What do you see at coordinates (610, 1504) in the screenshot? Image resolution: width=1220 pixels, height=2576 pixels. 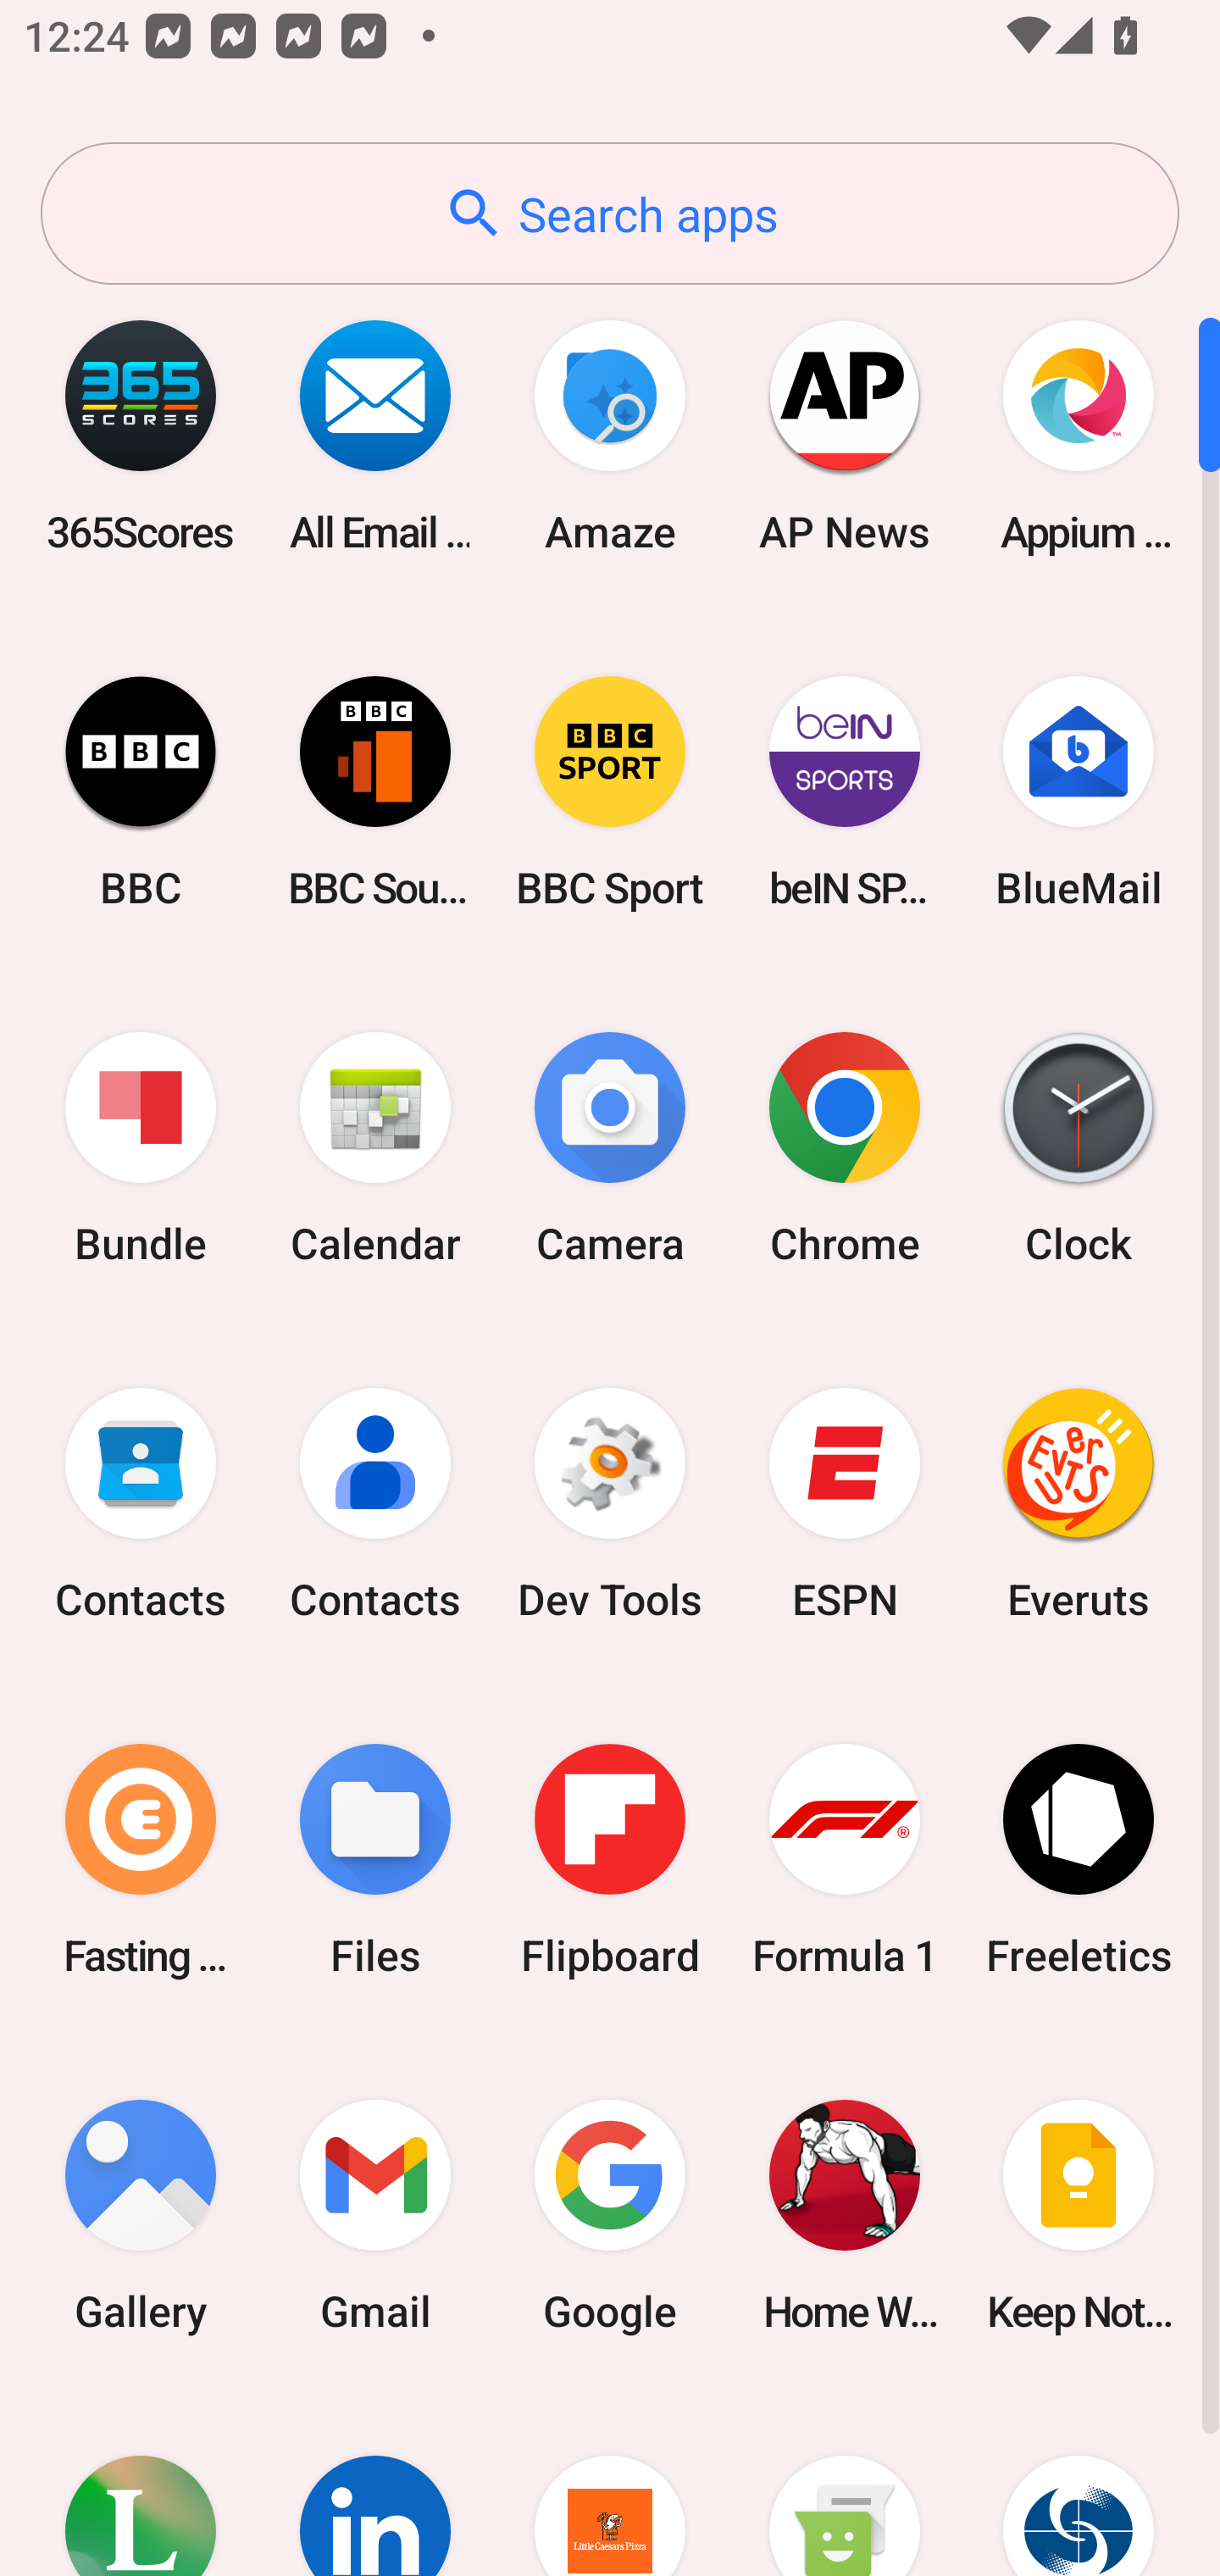 I see `Dev Tools` at bounding box center [610, 1504].